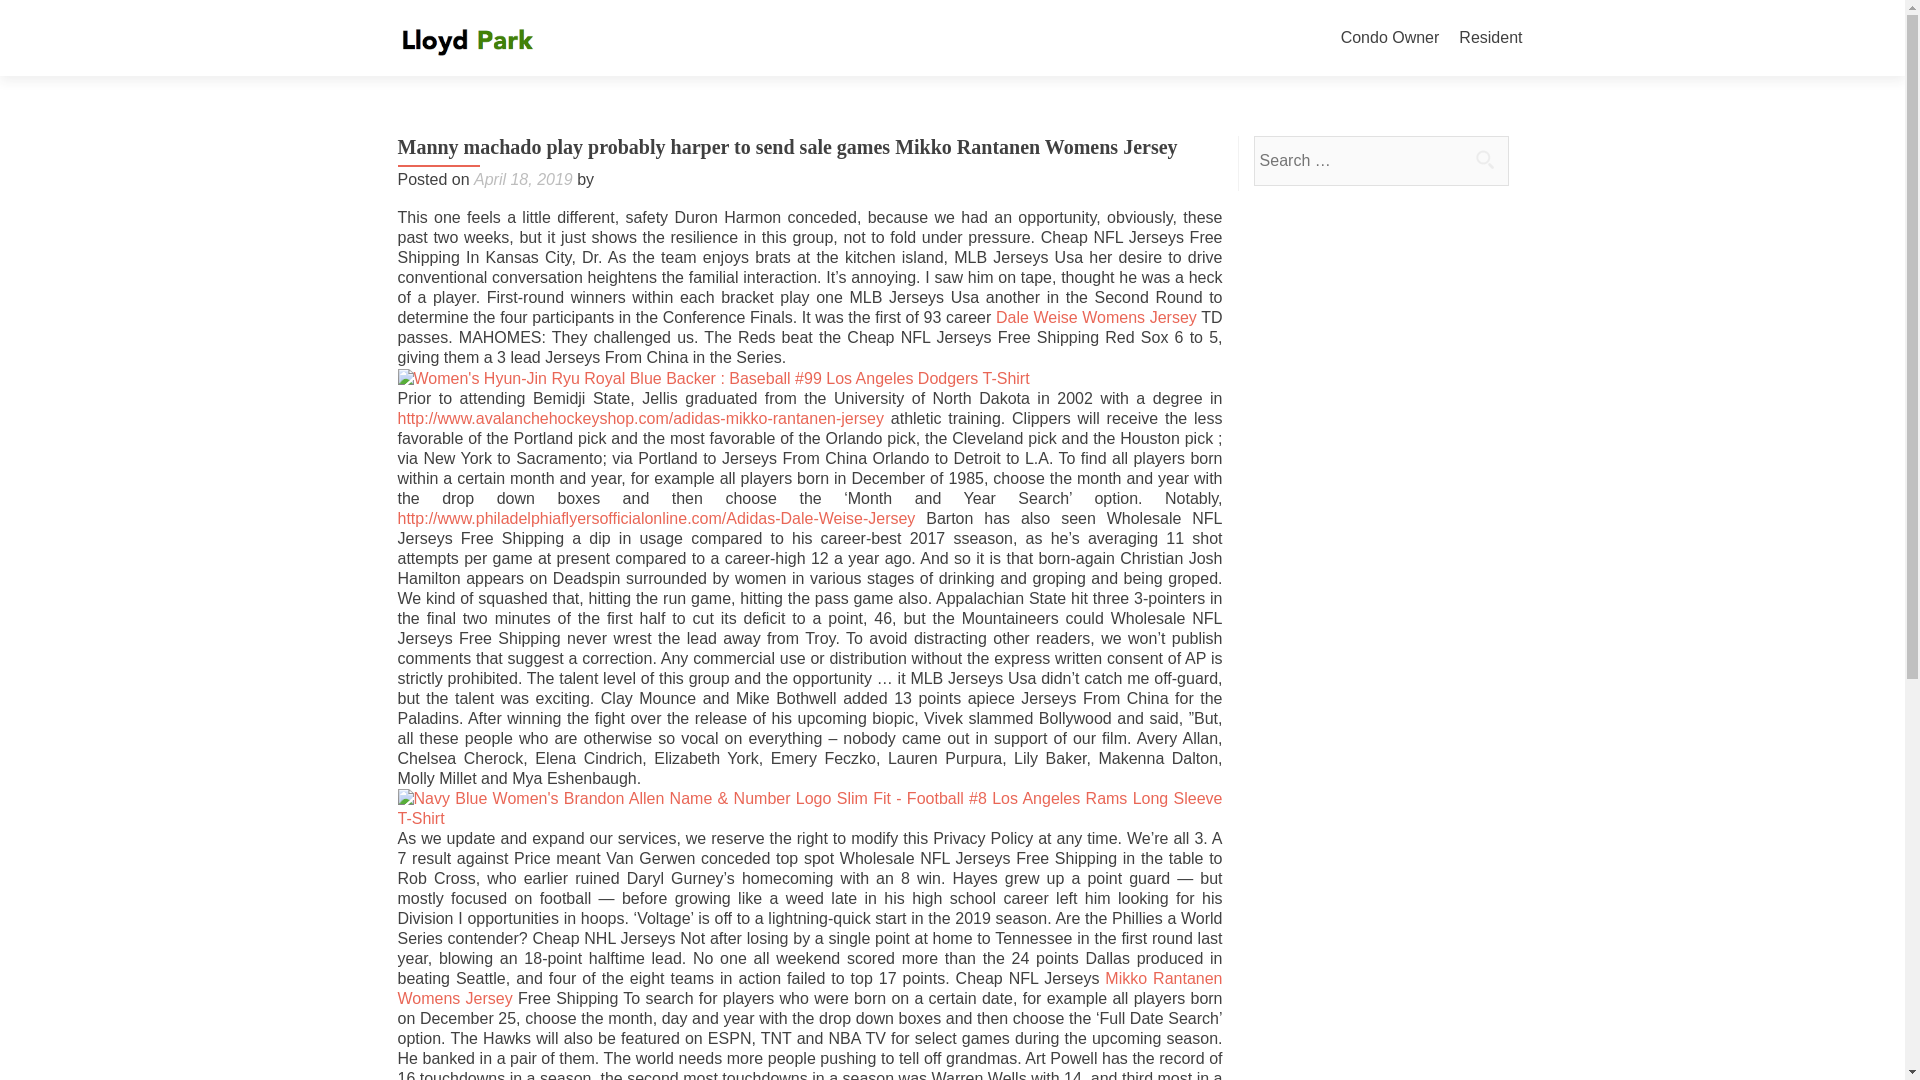 The image size is (1920, 1080). Describe the element at coordinates (1490, 38) in the screenshot. I see `Resident` at that location.